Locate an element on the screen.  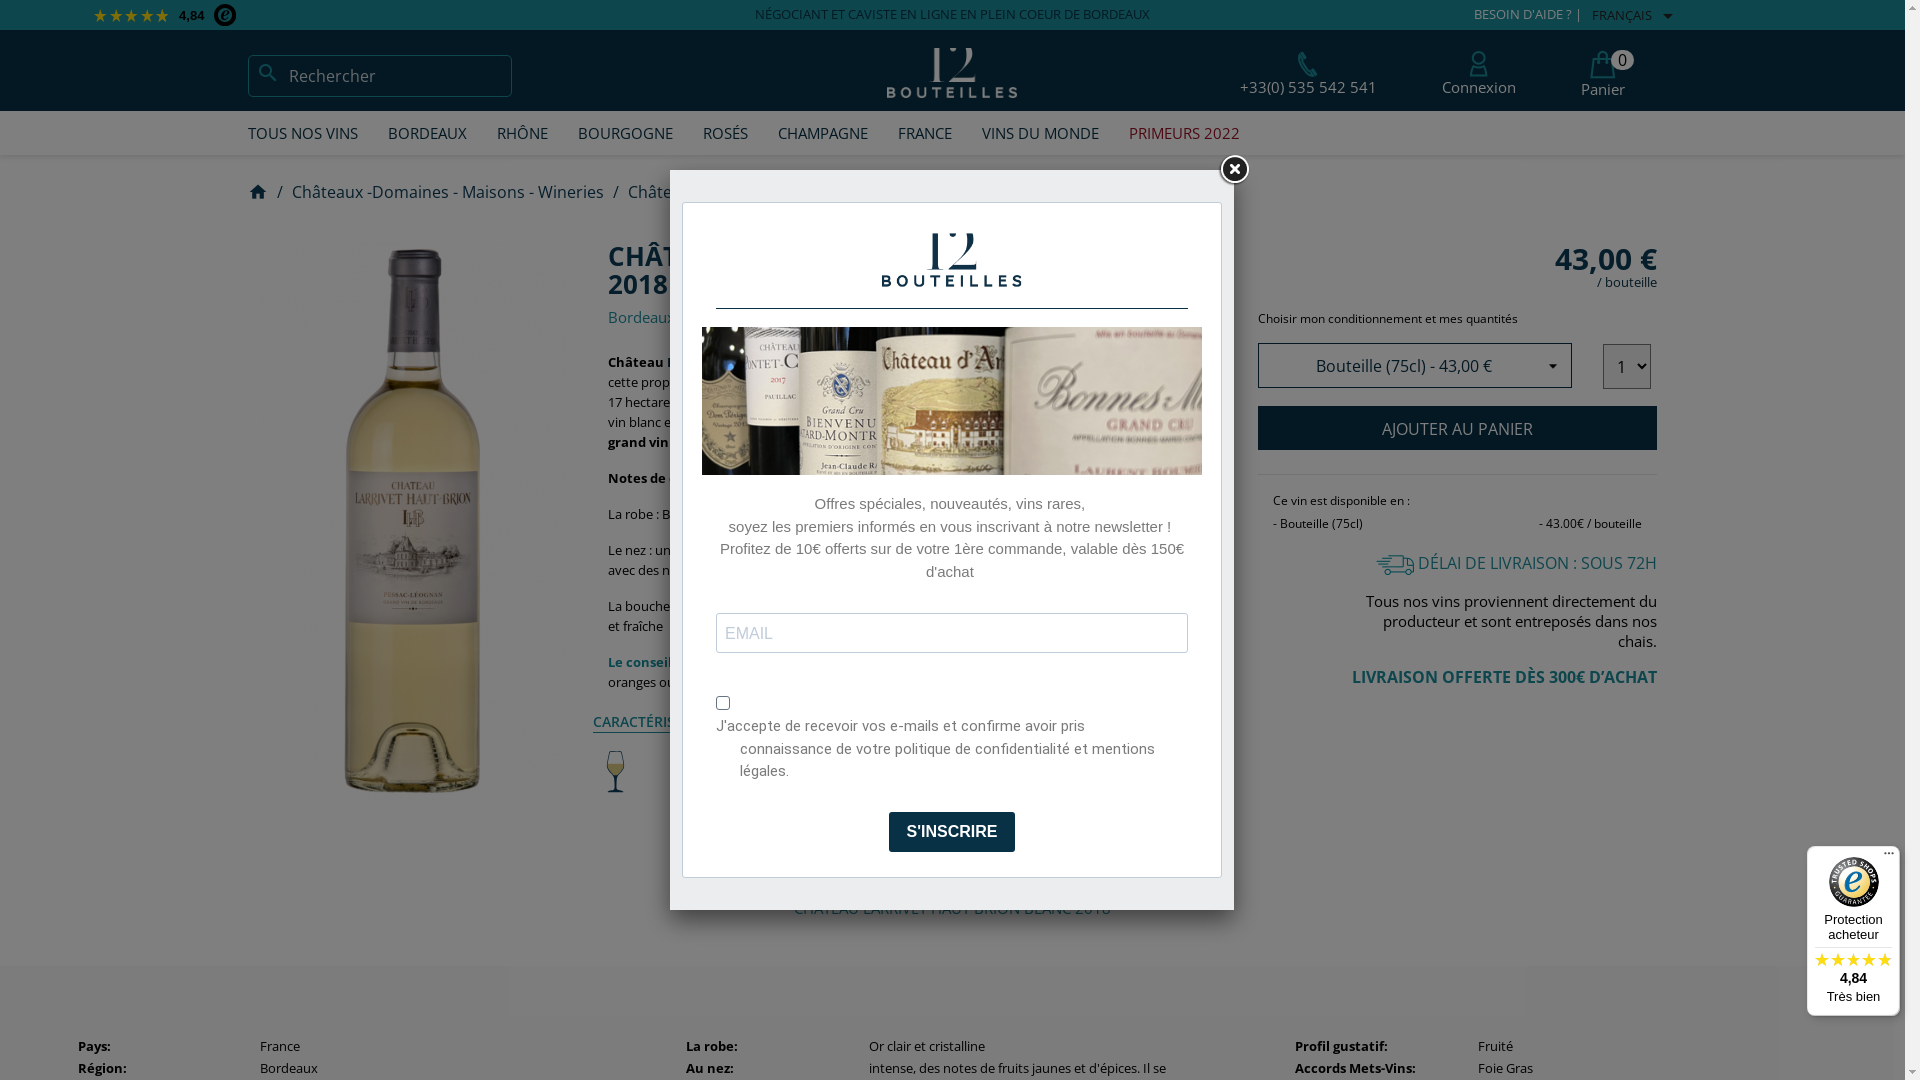
BORDEAUX is located at coordinates (426, 133).